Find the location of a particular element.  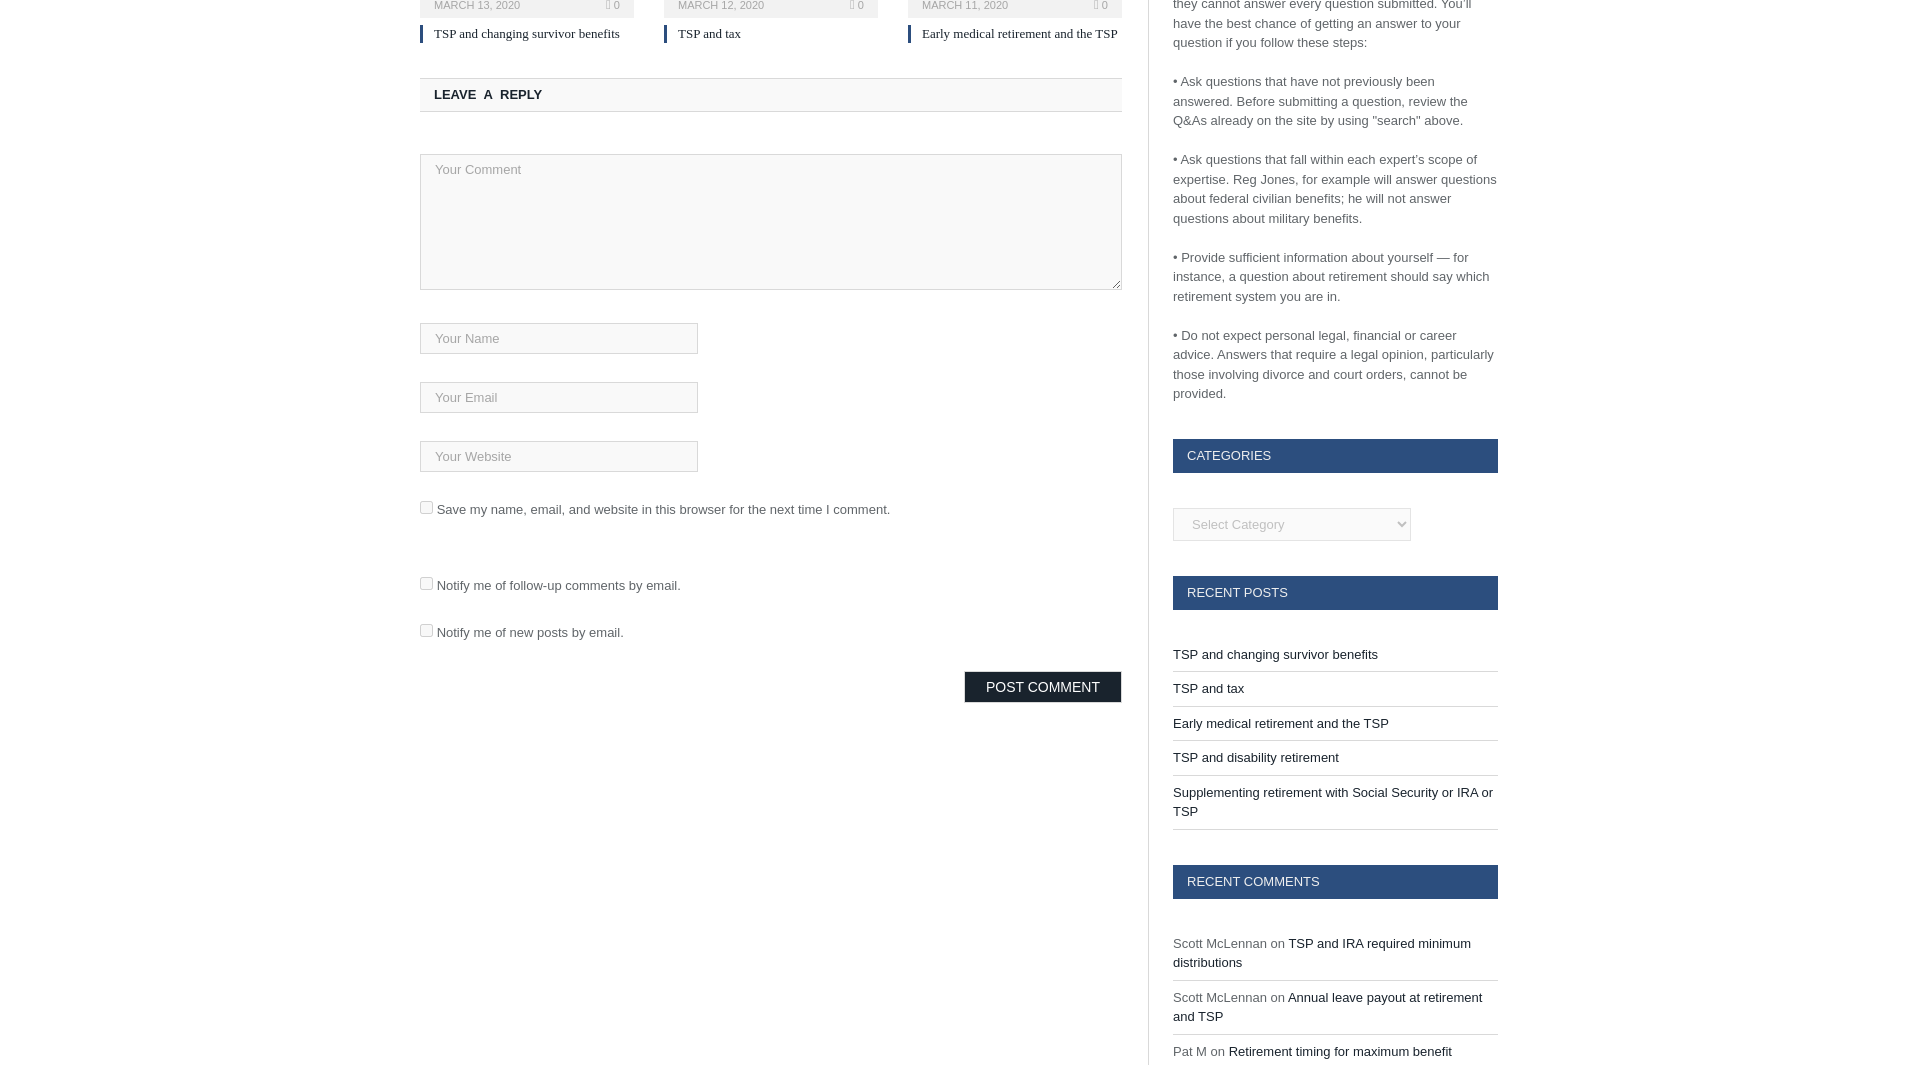

Post Comment is located at coordinates (1042, 686).